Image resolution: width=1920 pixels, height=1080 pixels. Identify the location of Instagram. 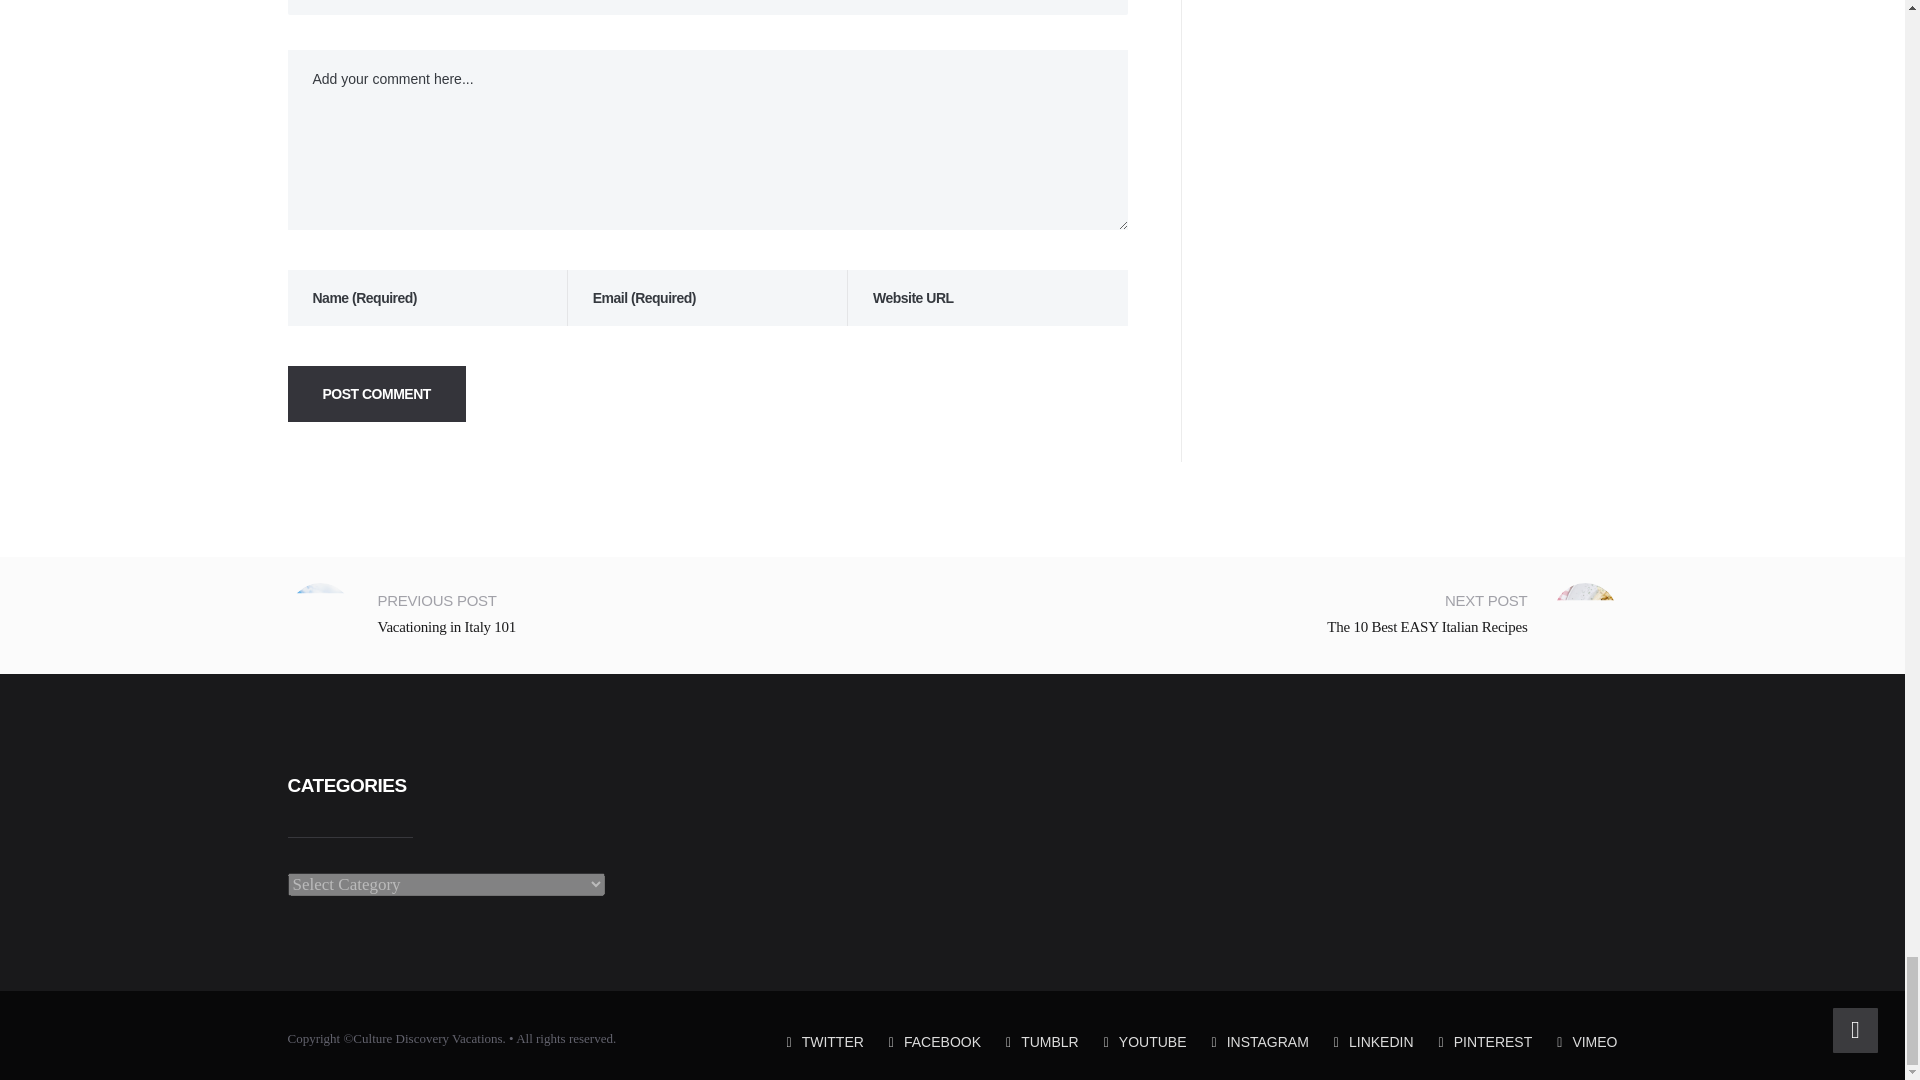
(1260, 1041).